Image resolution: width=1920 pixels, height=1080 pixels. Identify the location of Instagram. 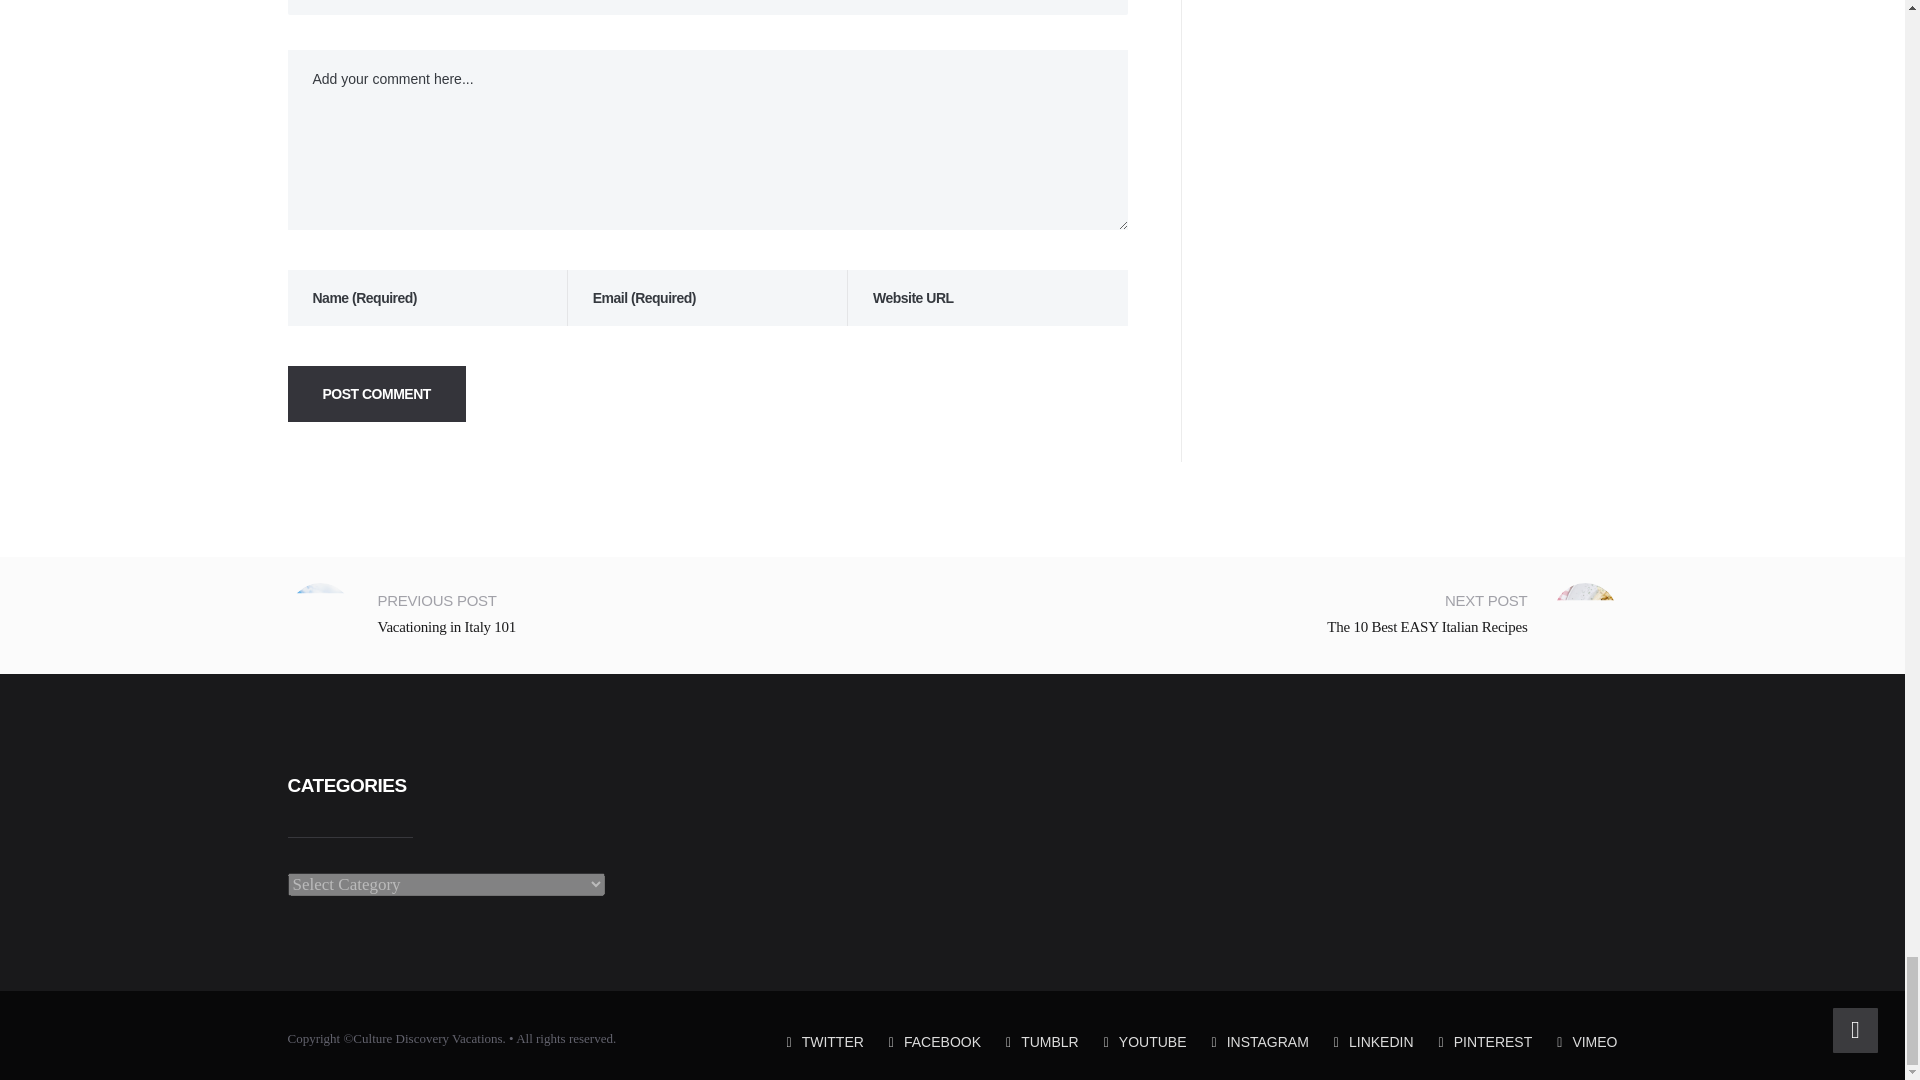
(1260, 1041).